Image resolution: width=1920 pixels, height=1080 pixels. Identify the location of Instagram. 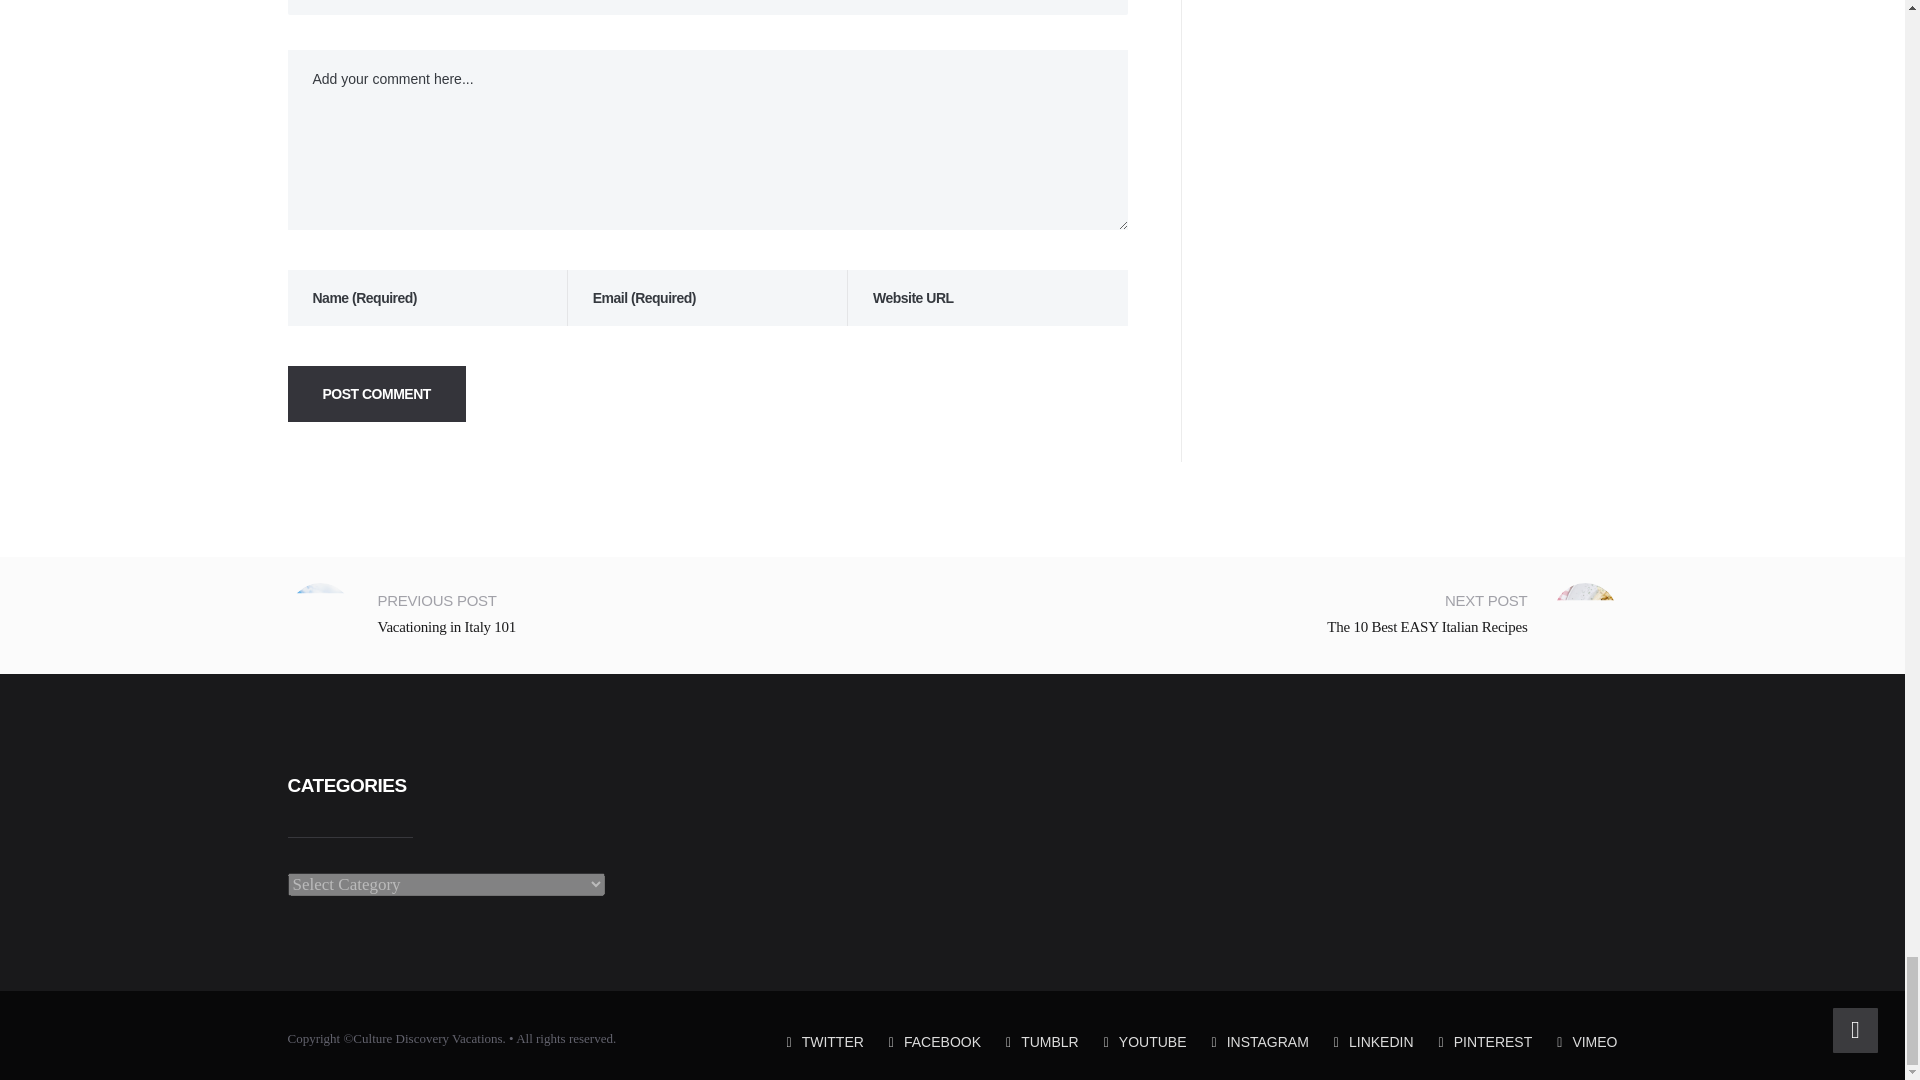
(1260, 1041).